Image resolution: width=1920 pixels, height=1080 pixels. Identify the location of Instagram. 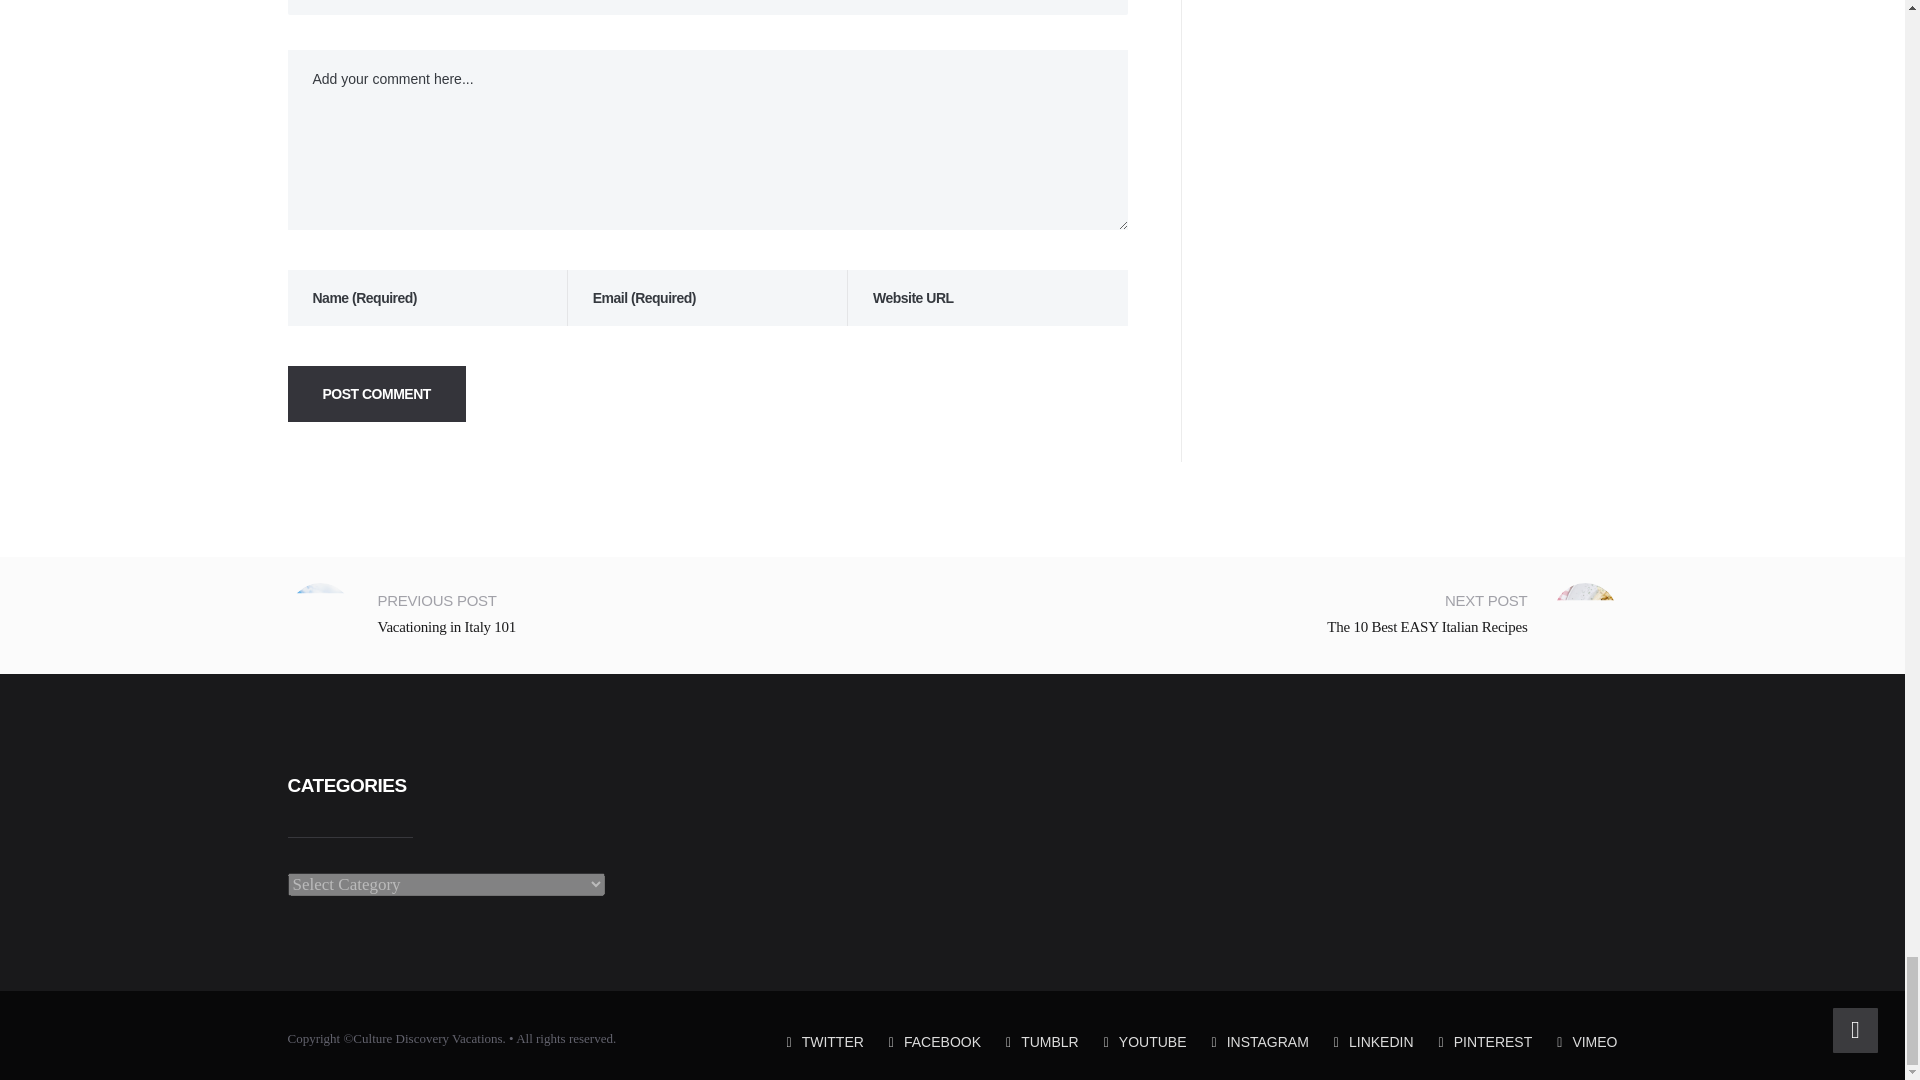
(1260, 1041).